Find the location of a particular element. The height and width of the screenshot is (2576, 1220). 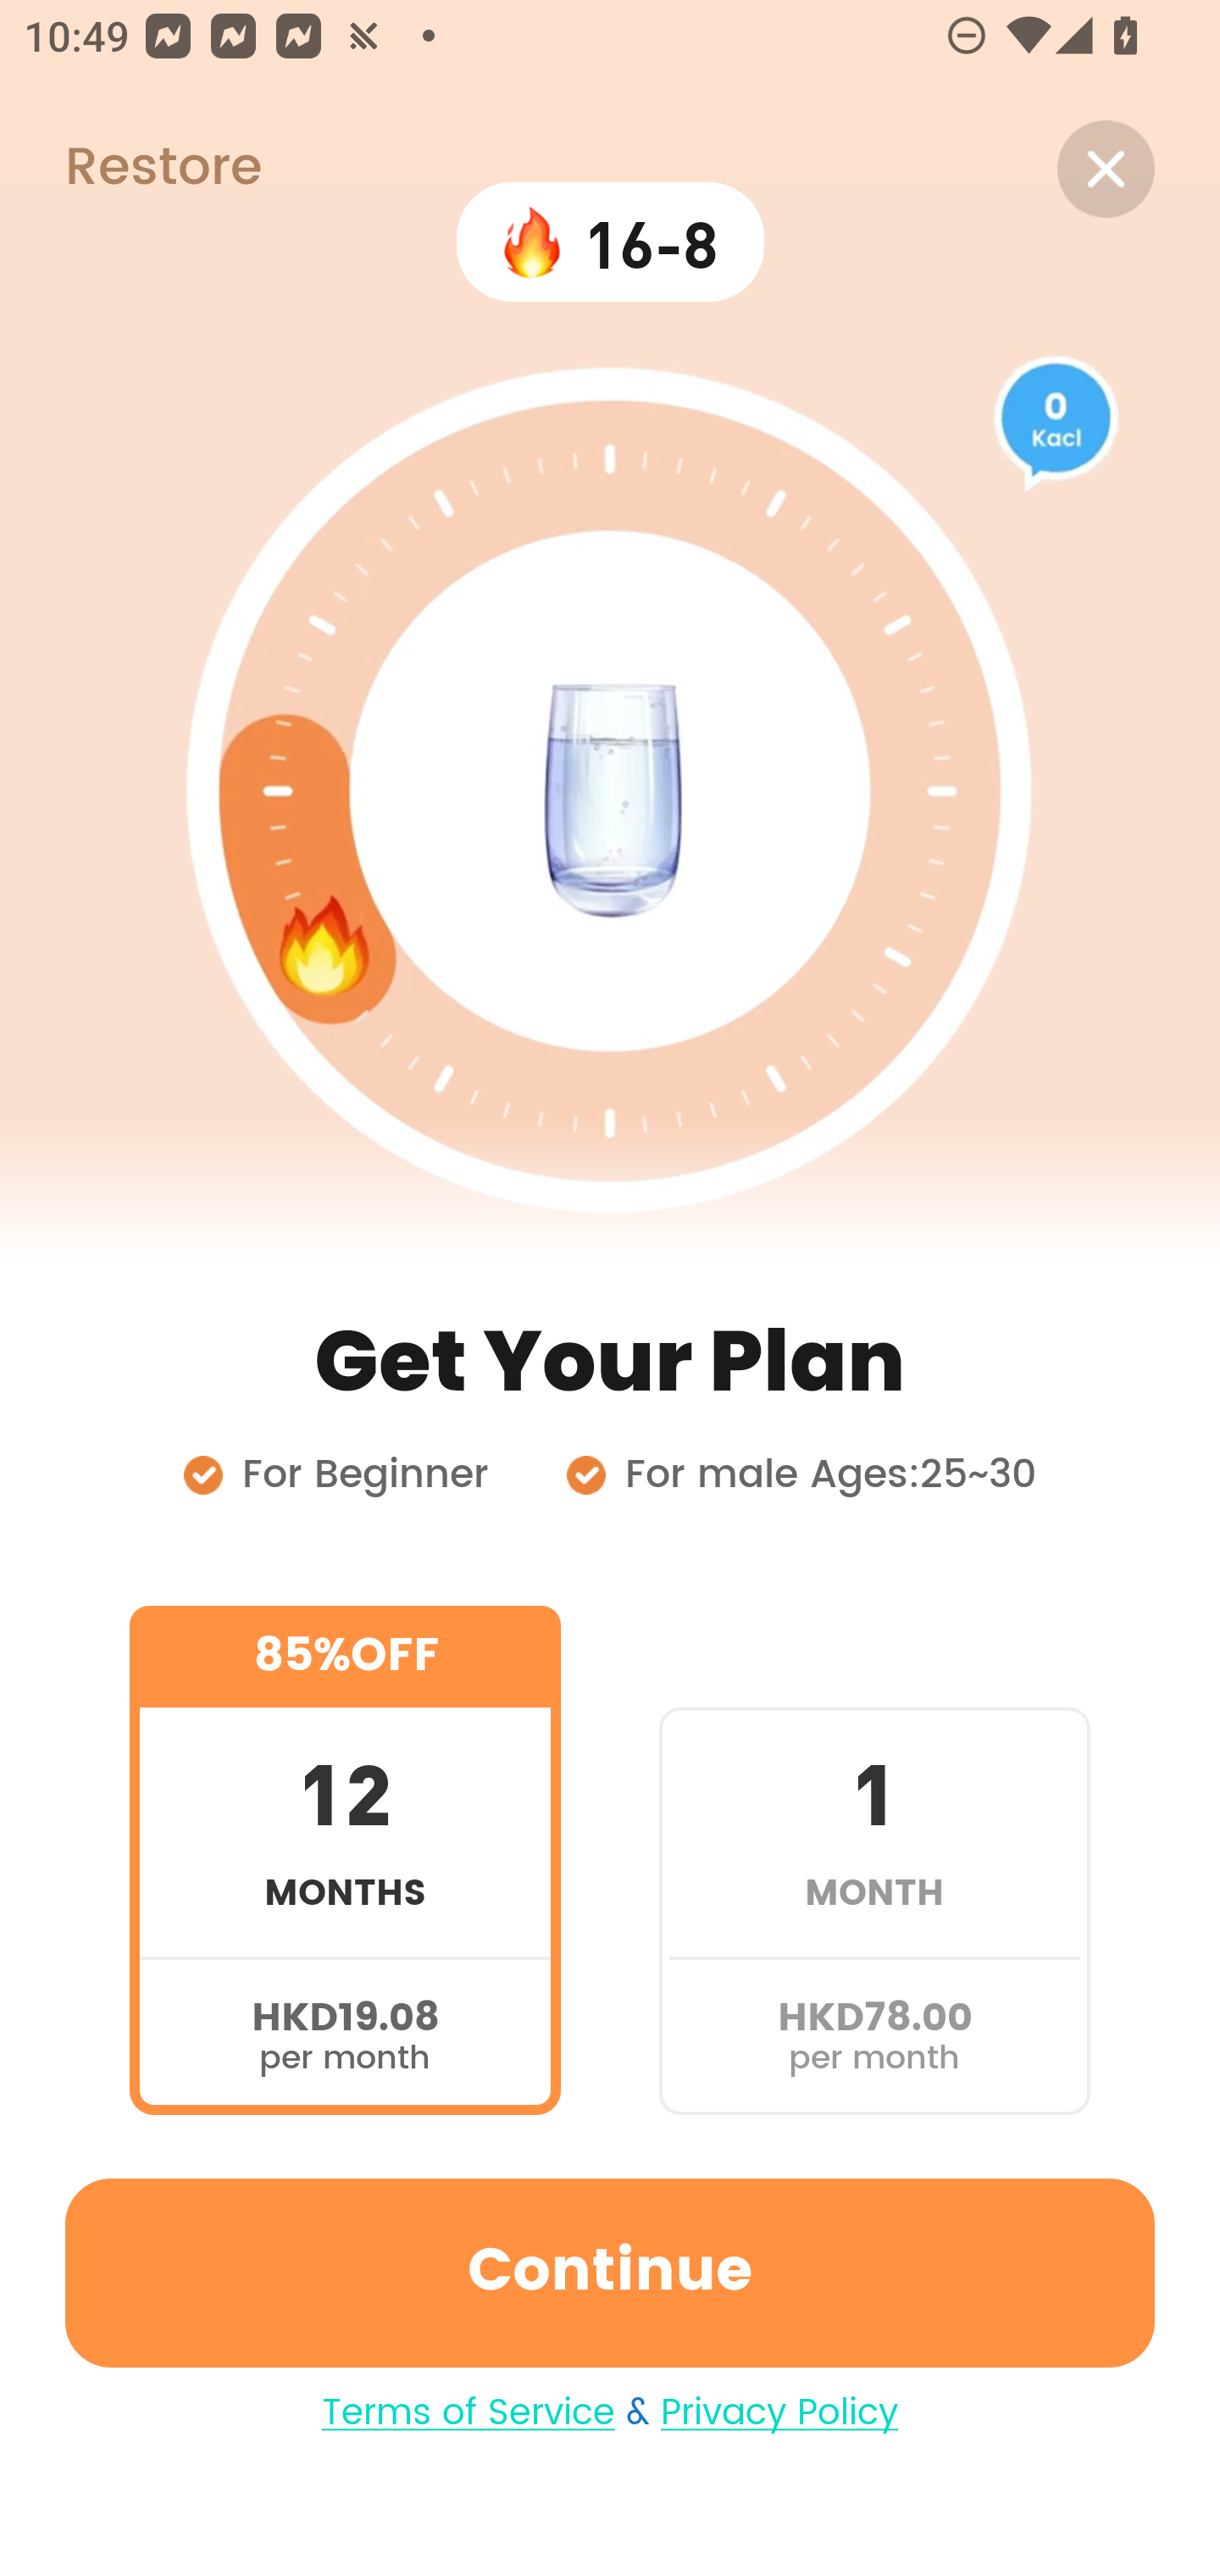

1 MONTH per month HKD78.00 is located at coordinates (874, 1859).